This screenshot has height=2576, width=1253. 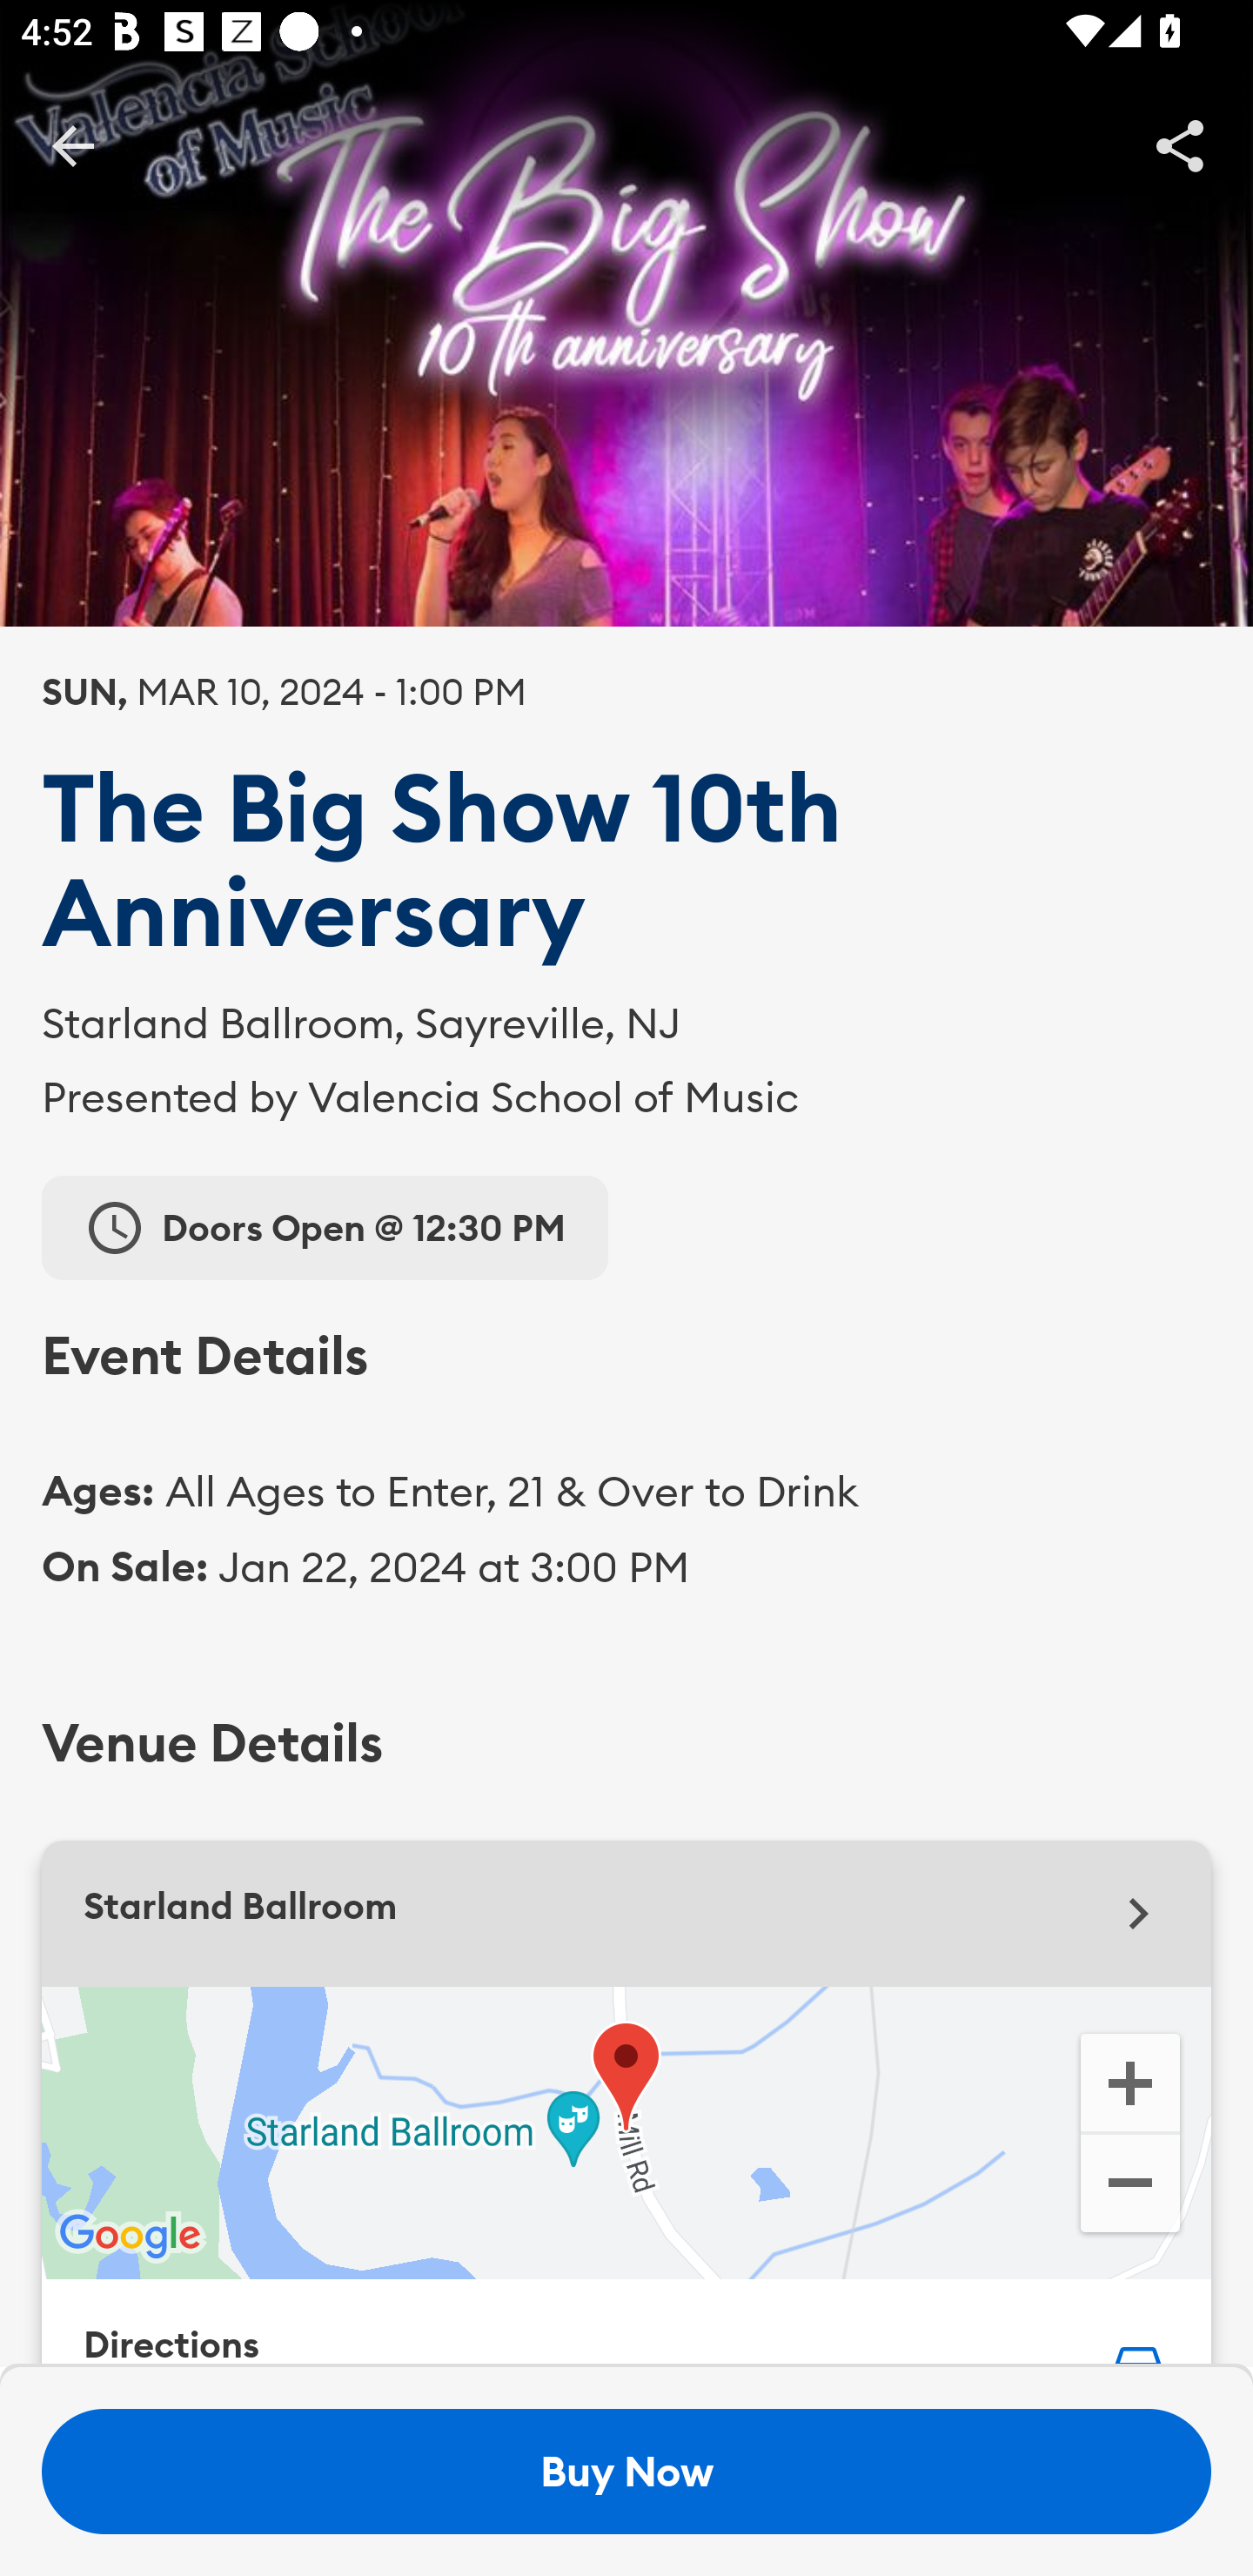 What do you see at coordinates (72, 144) in the screenshot?
I see `BackButton` at bounding box center [72, 144].